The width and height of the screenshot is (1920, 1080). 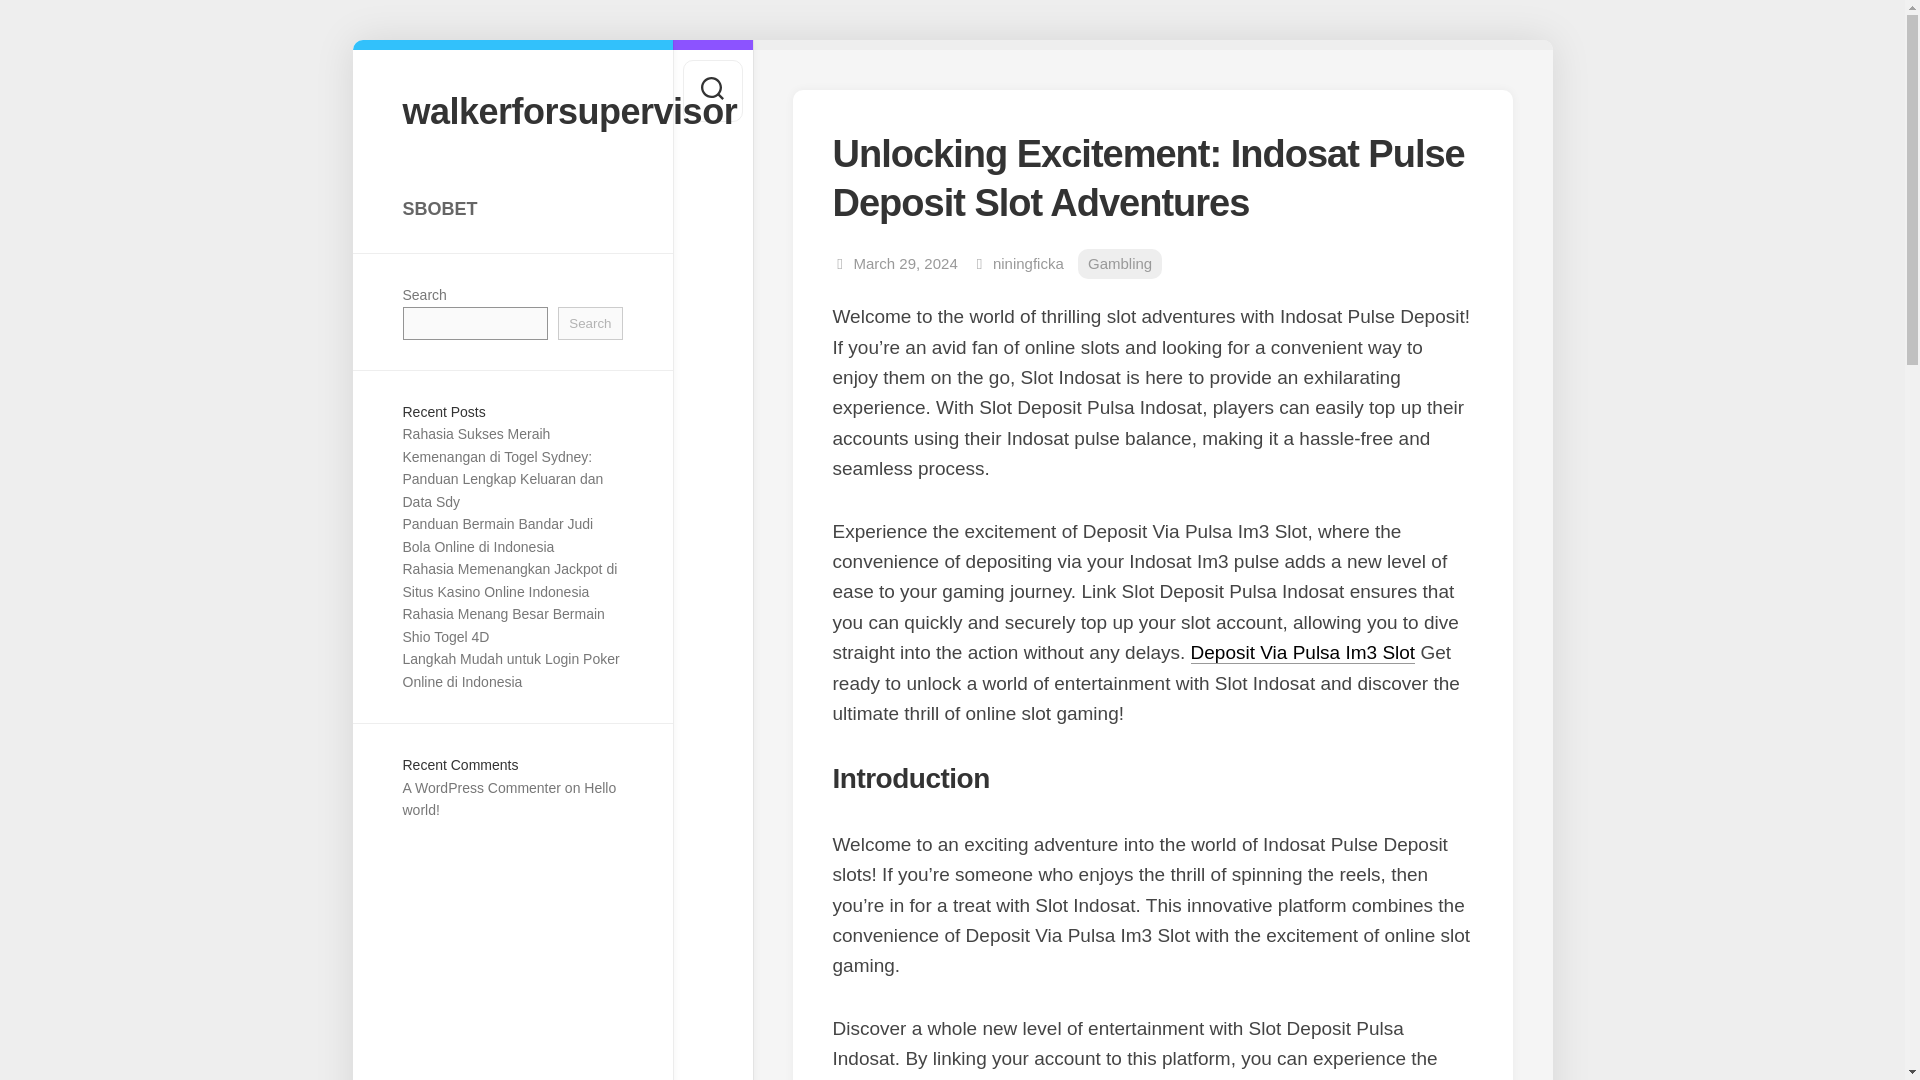 What do you see at coordinates (512, 208) in the screenshot?
I see `SBOBET` at bounding box center [512, 208].